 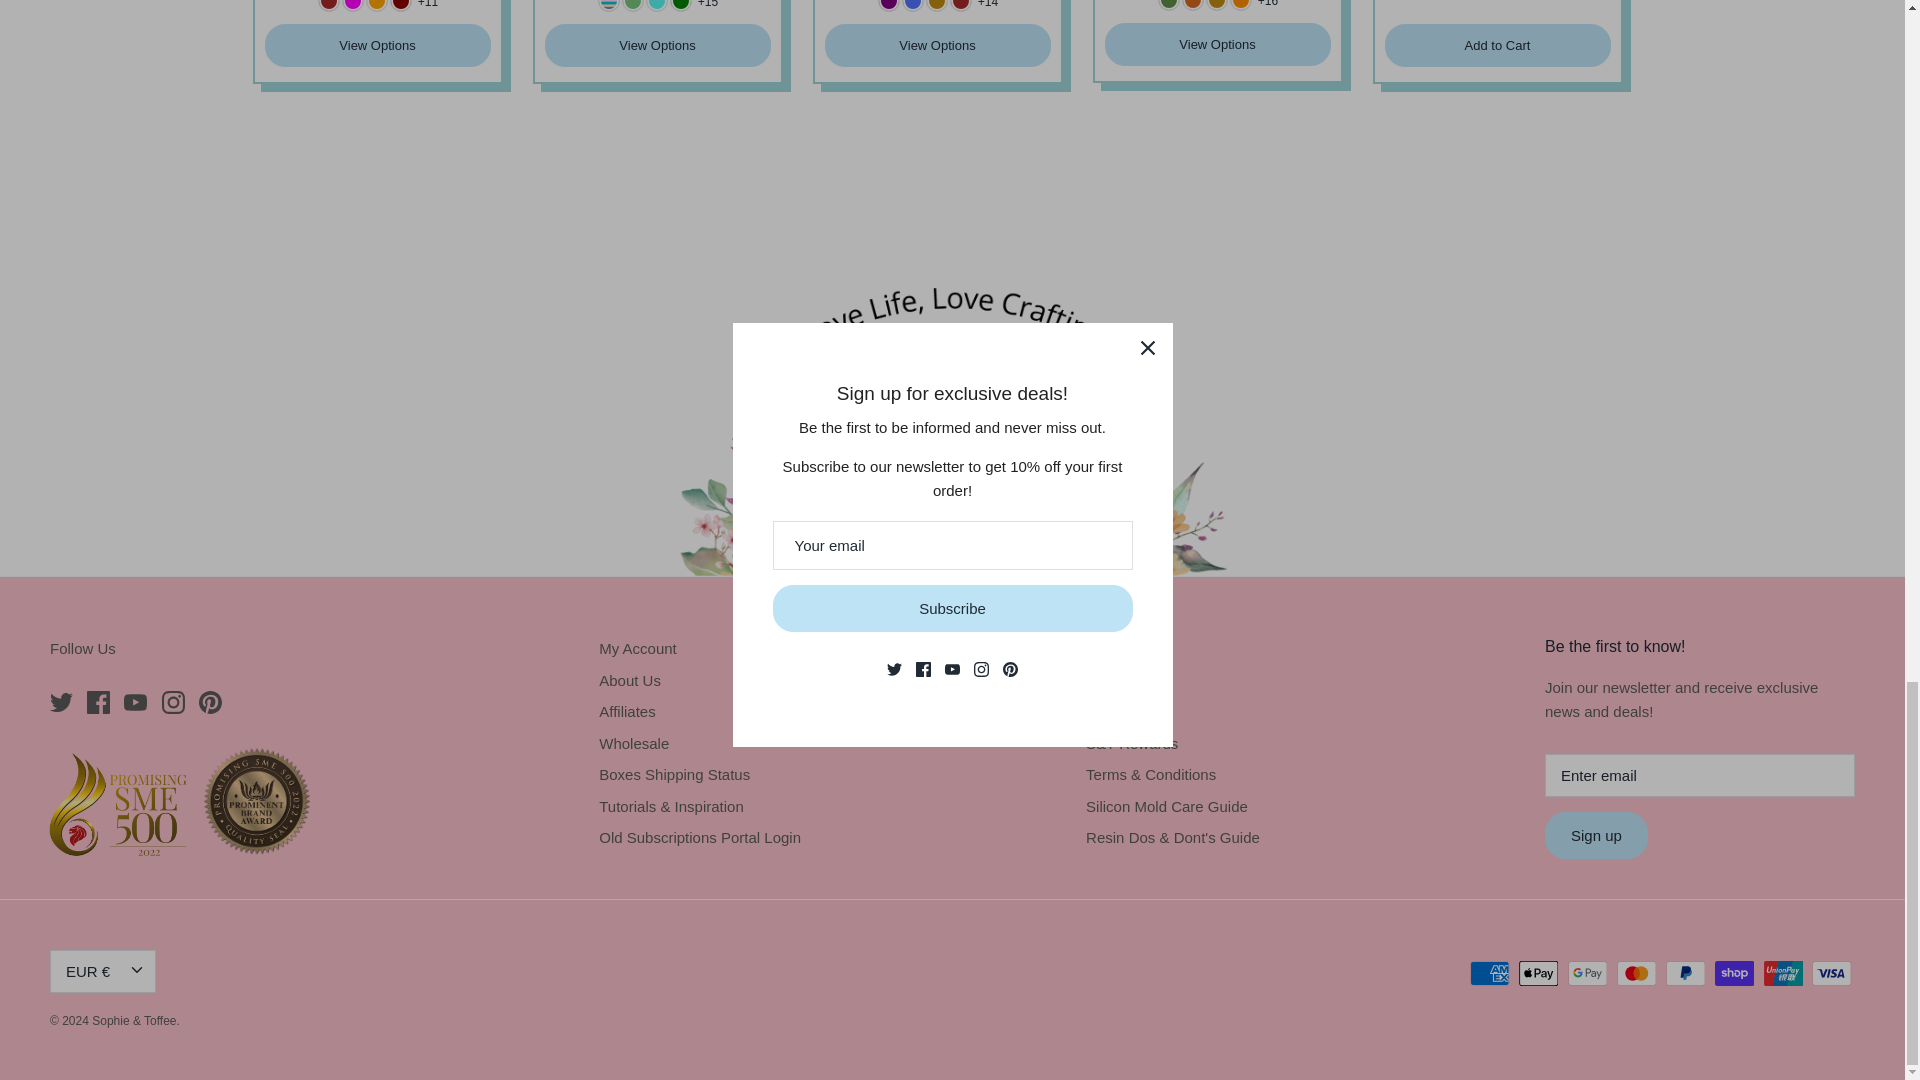 I want to click on View Options, so click(x=1217, y=44).